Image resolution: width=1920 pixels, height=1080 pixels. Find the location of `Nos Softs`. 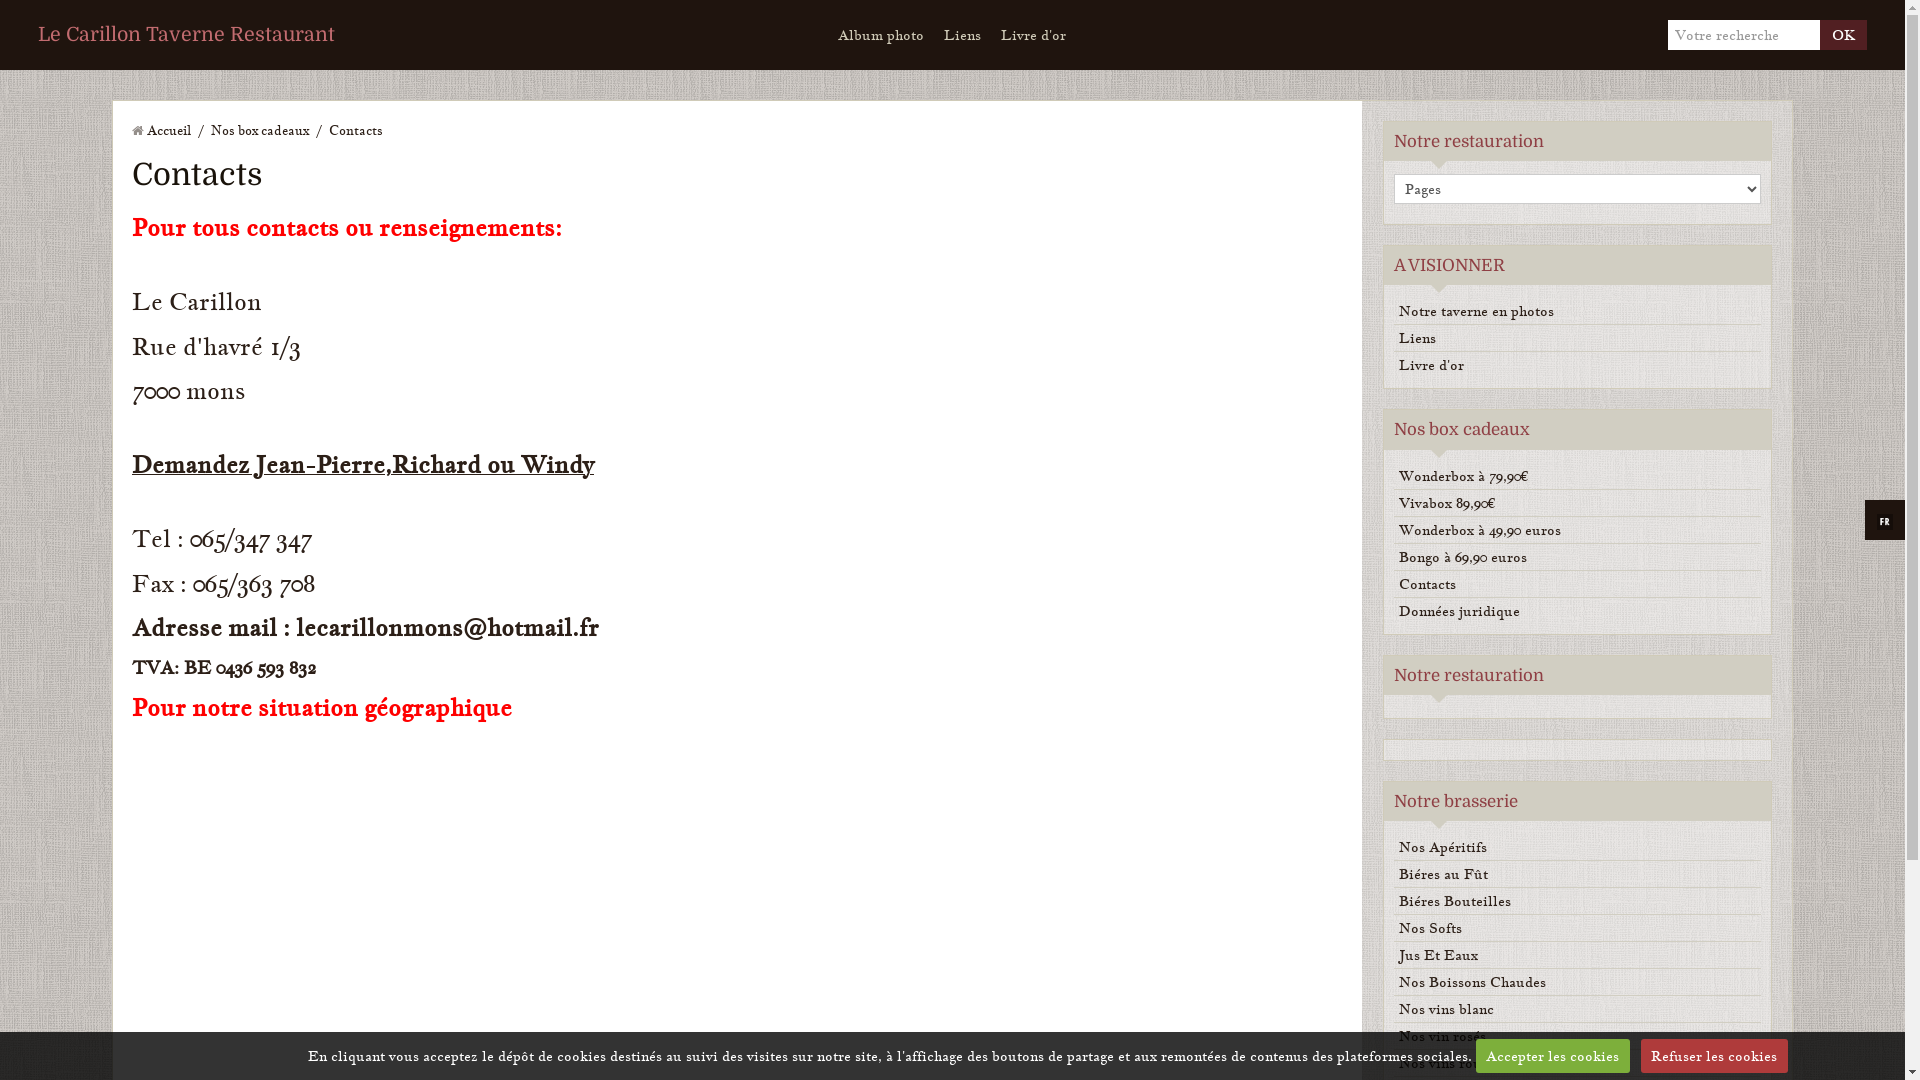

Nos Softs is located at coordinates (1578, 928).